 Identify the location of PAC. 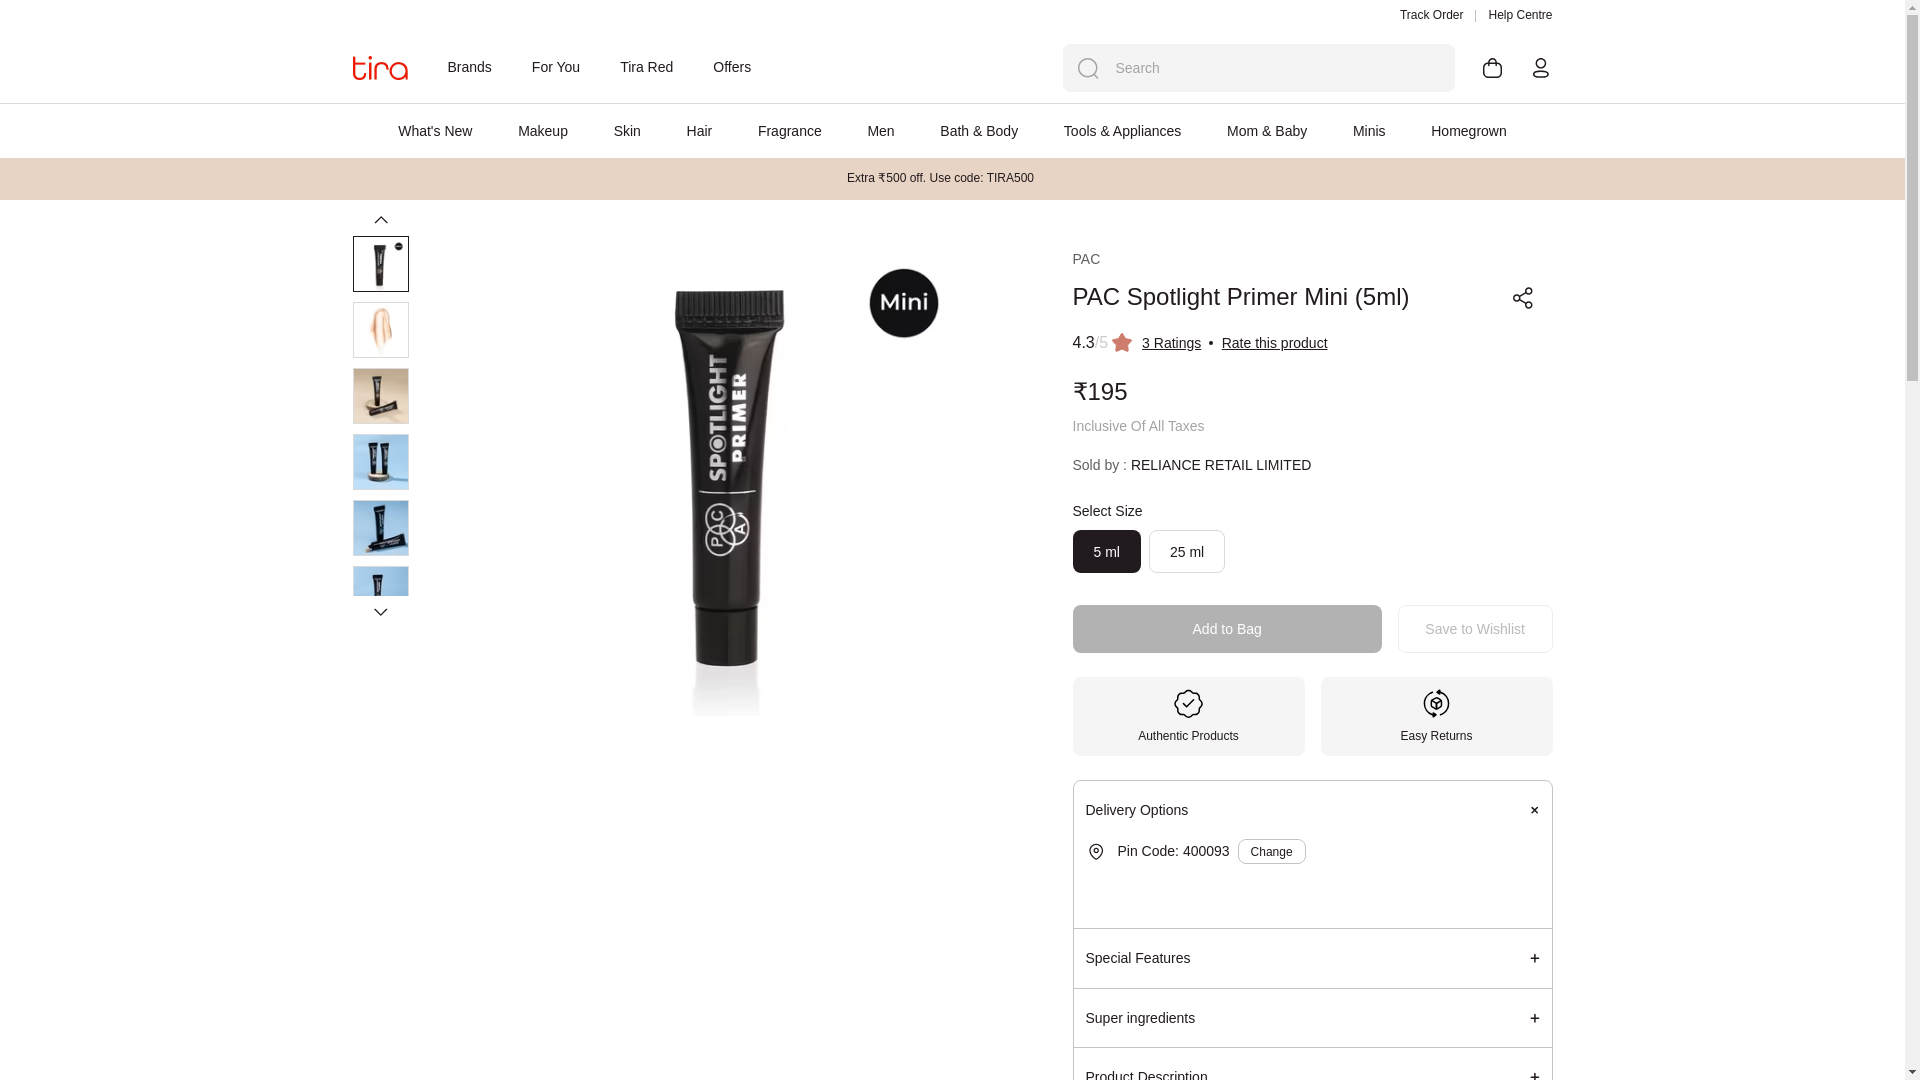
(1086, 258).